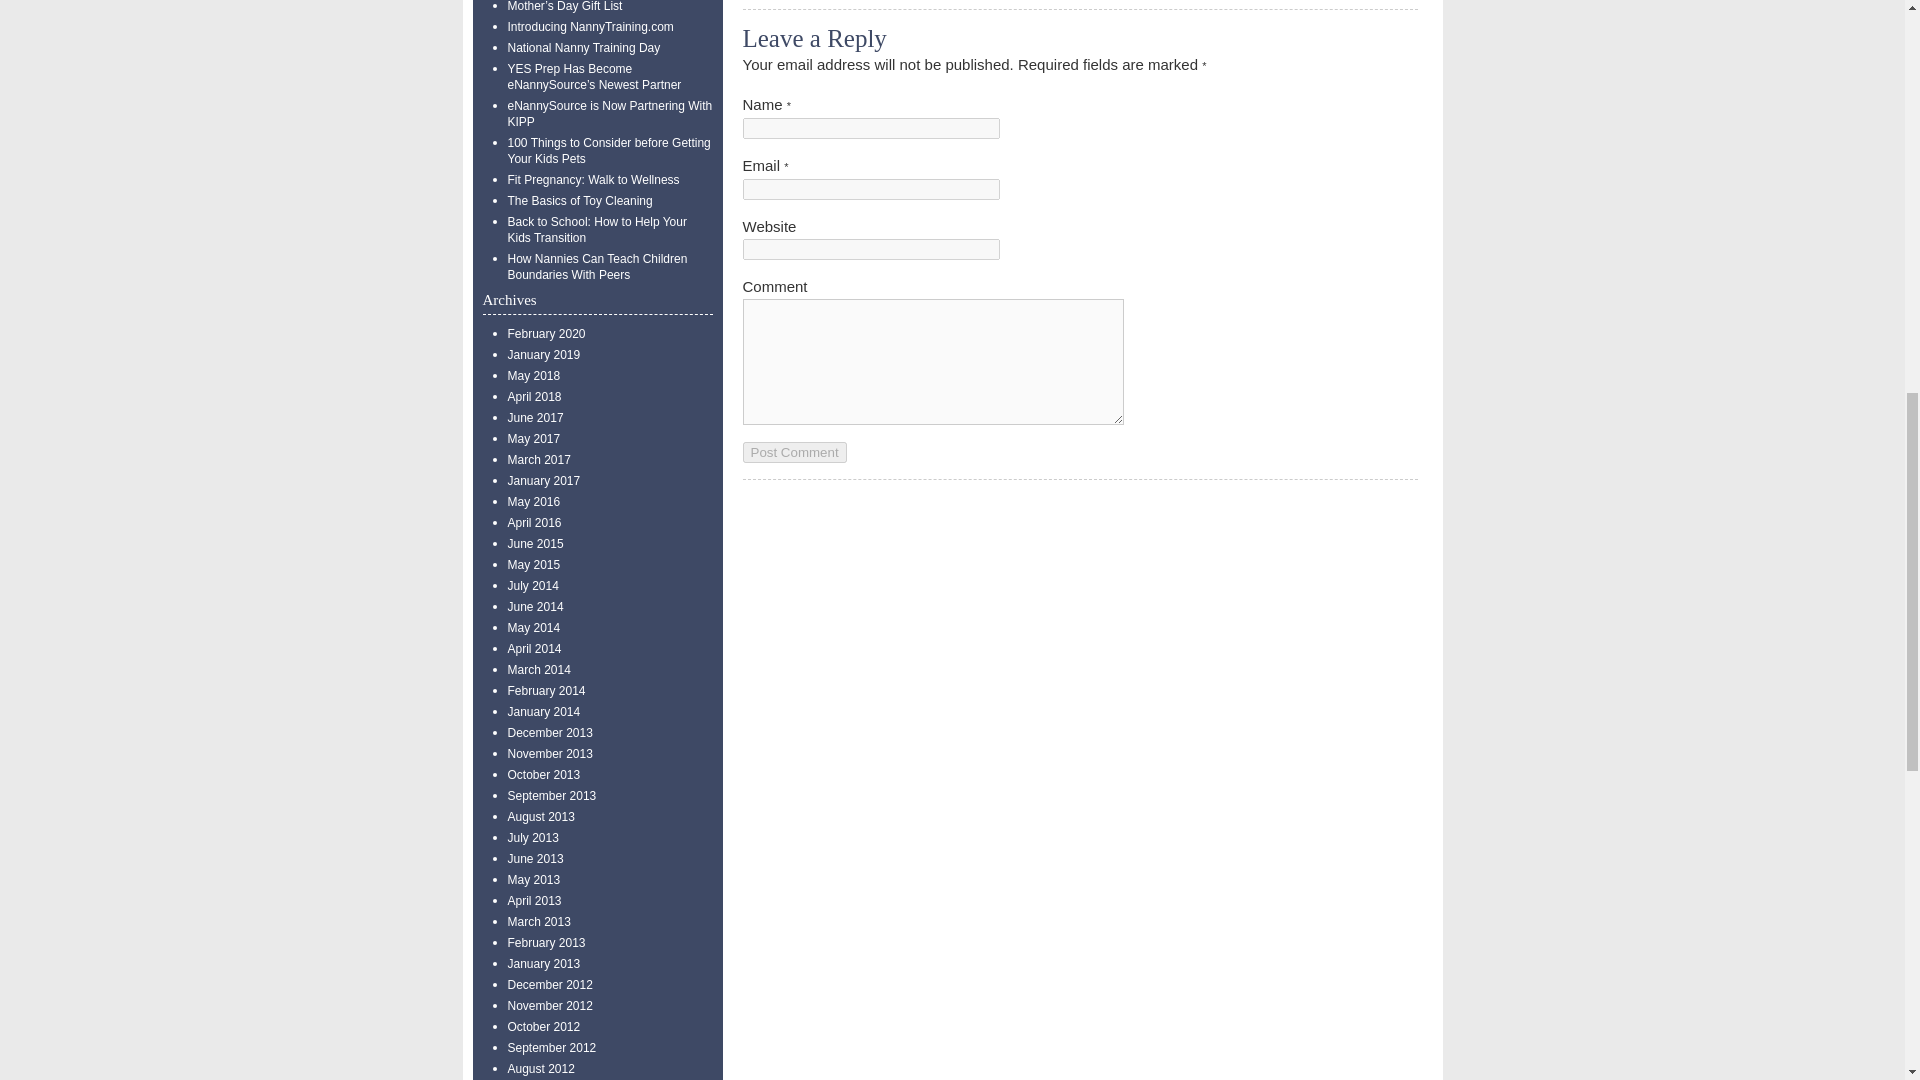 The height and width of the screenshot is (1080, 1920). Describe the element at coordinates (794, 452) in the screenshot. I see `Post Comment` at that location.